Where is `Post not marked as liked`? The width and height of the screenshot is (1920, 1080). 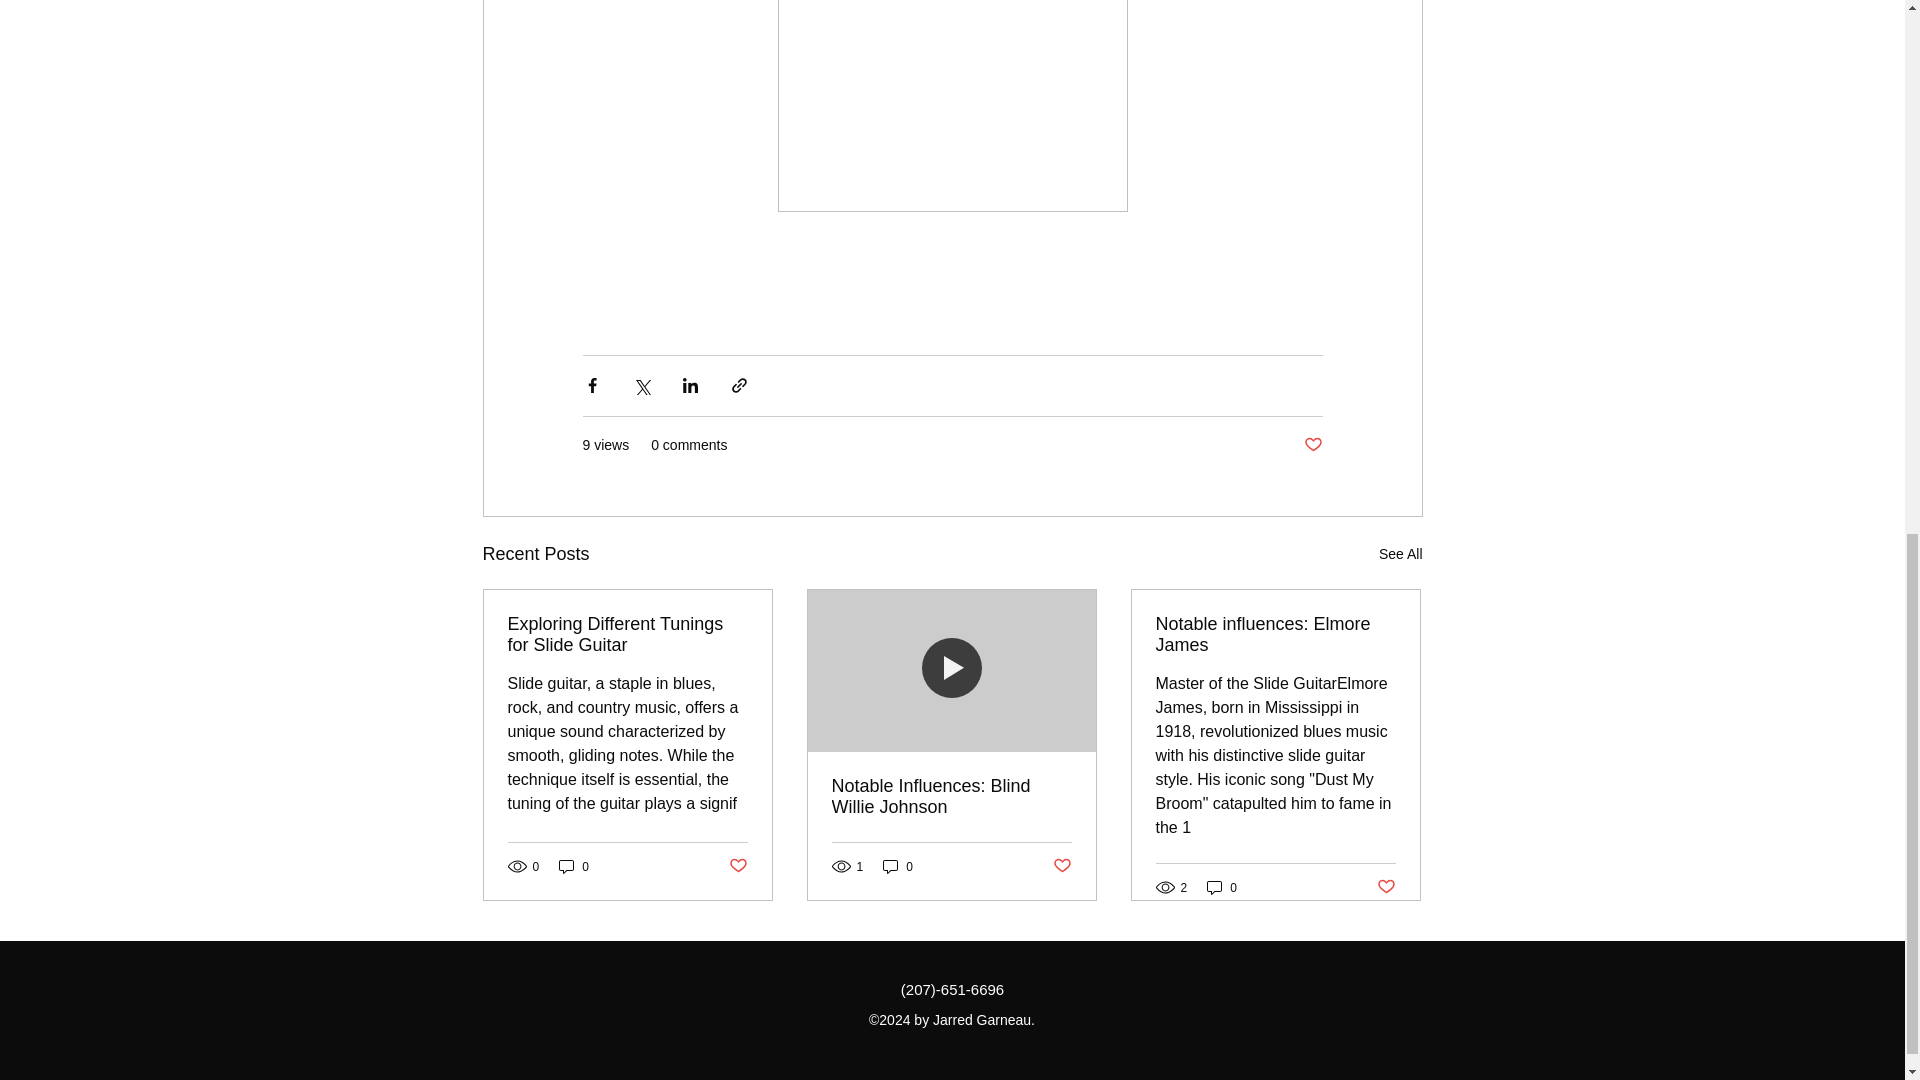 Post not marked as liked is located at coordinates (1062, 866).